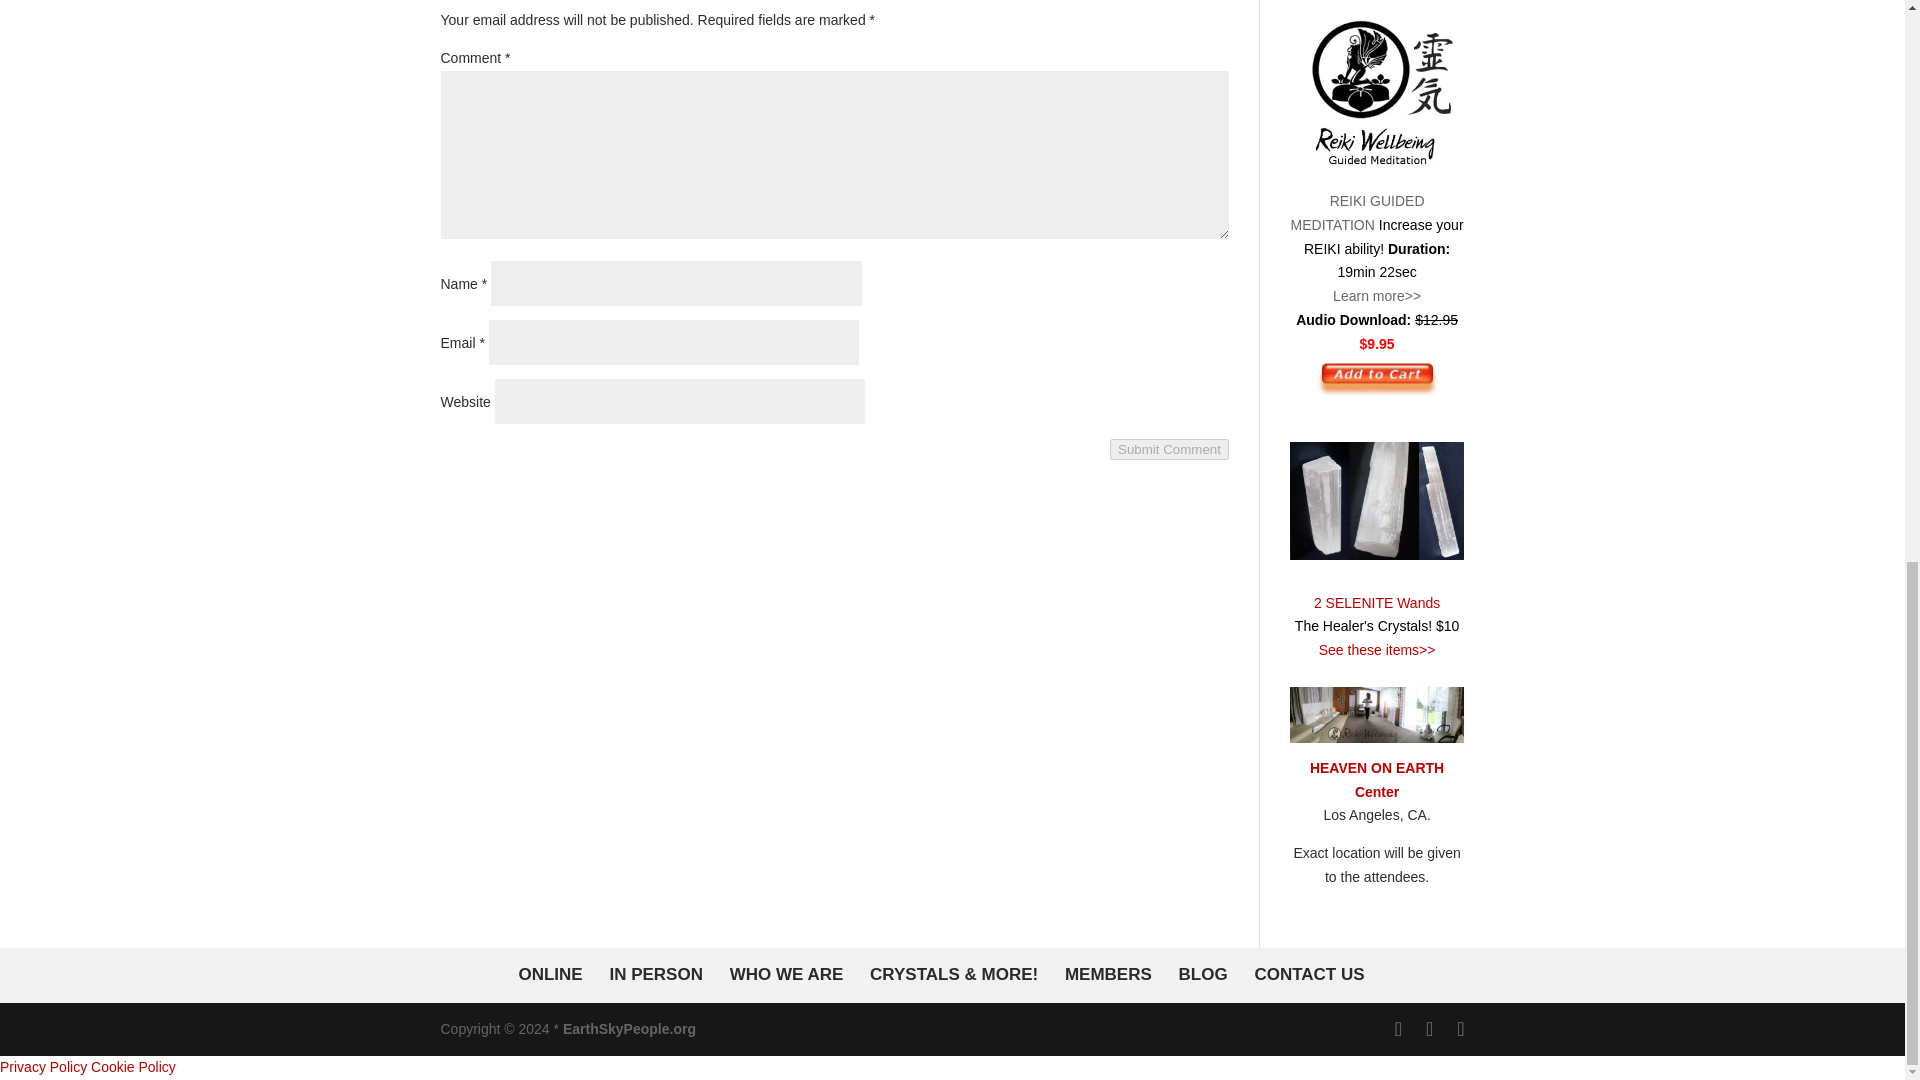 This screenshot has width=1920, height=1080. Describe the element at coordinates (133, 1066) in the screenshot. I see `Cookie Policy ` at that location.